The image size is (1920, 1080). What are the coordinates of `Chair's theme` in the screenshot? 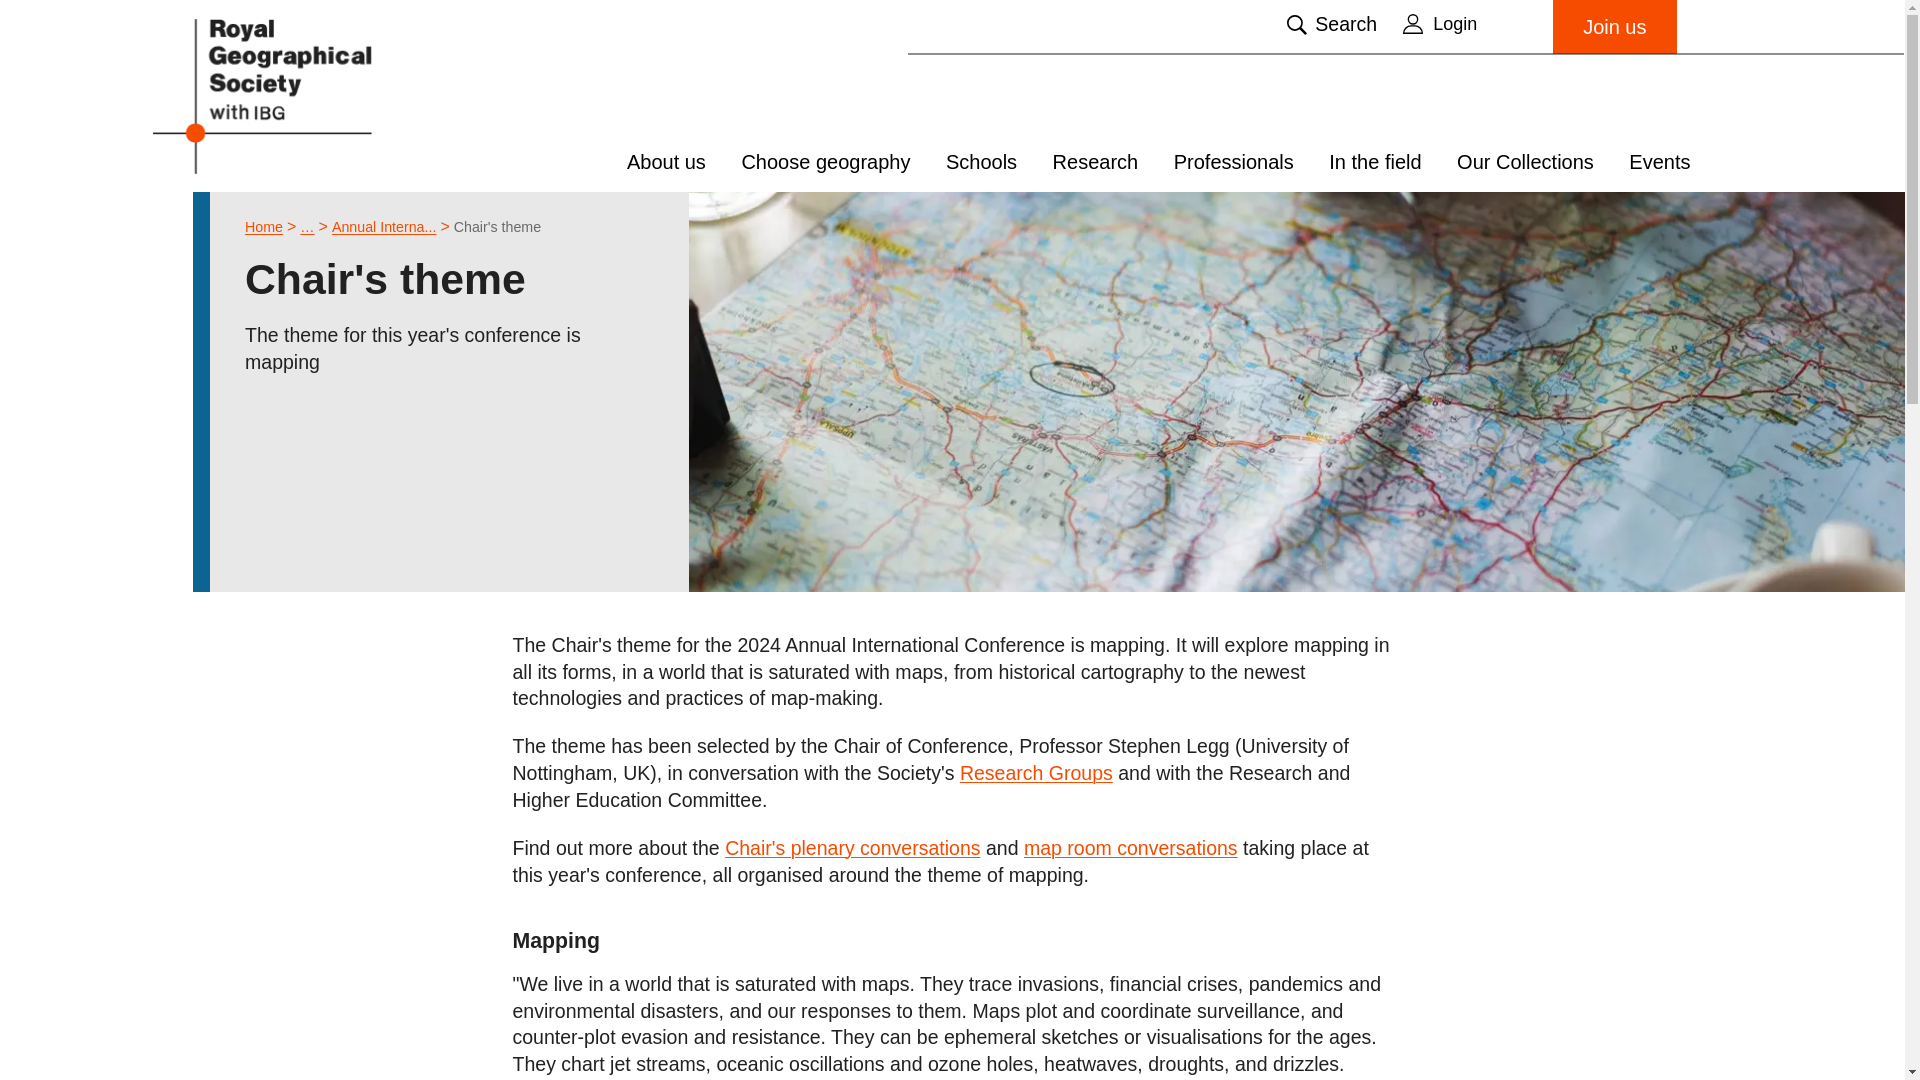 It's located at (497, 227).